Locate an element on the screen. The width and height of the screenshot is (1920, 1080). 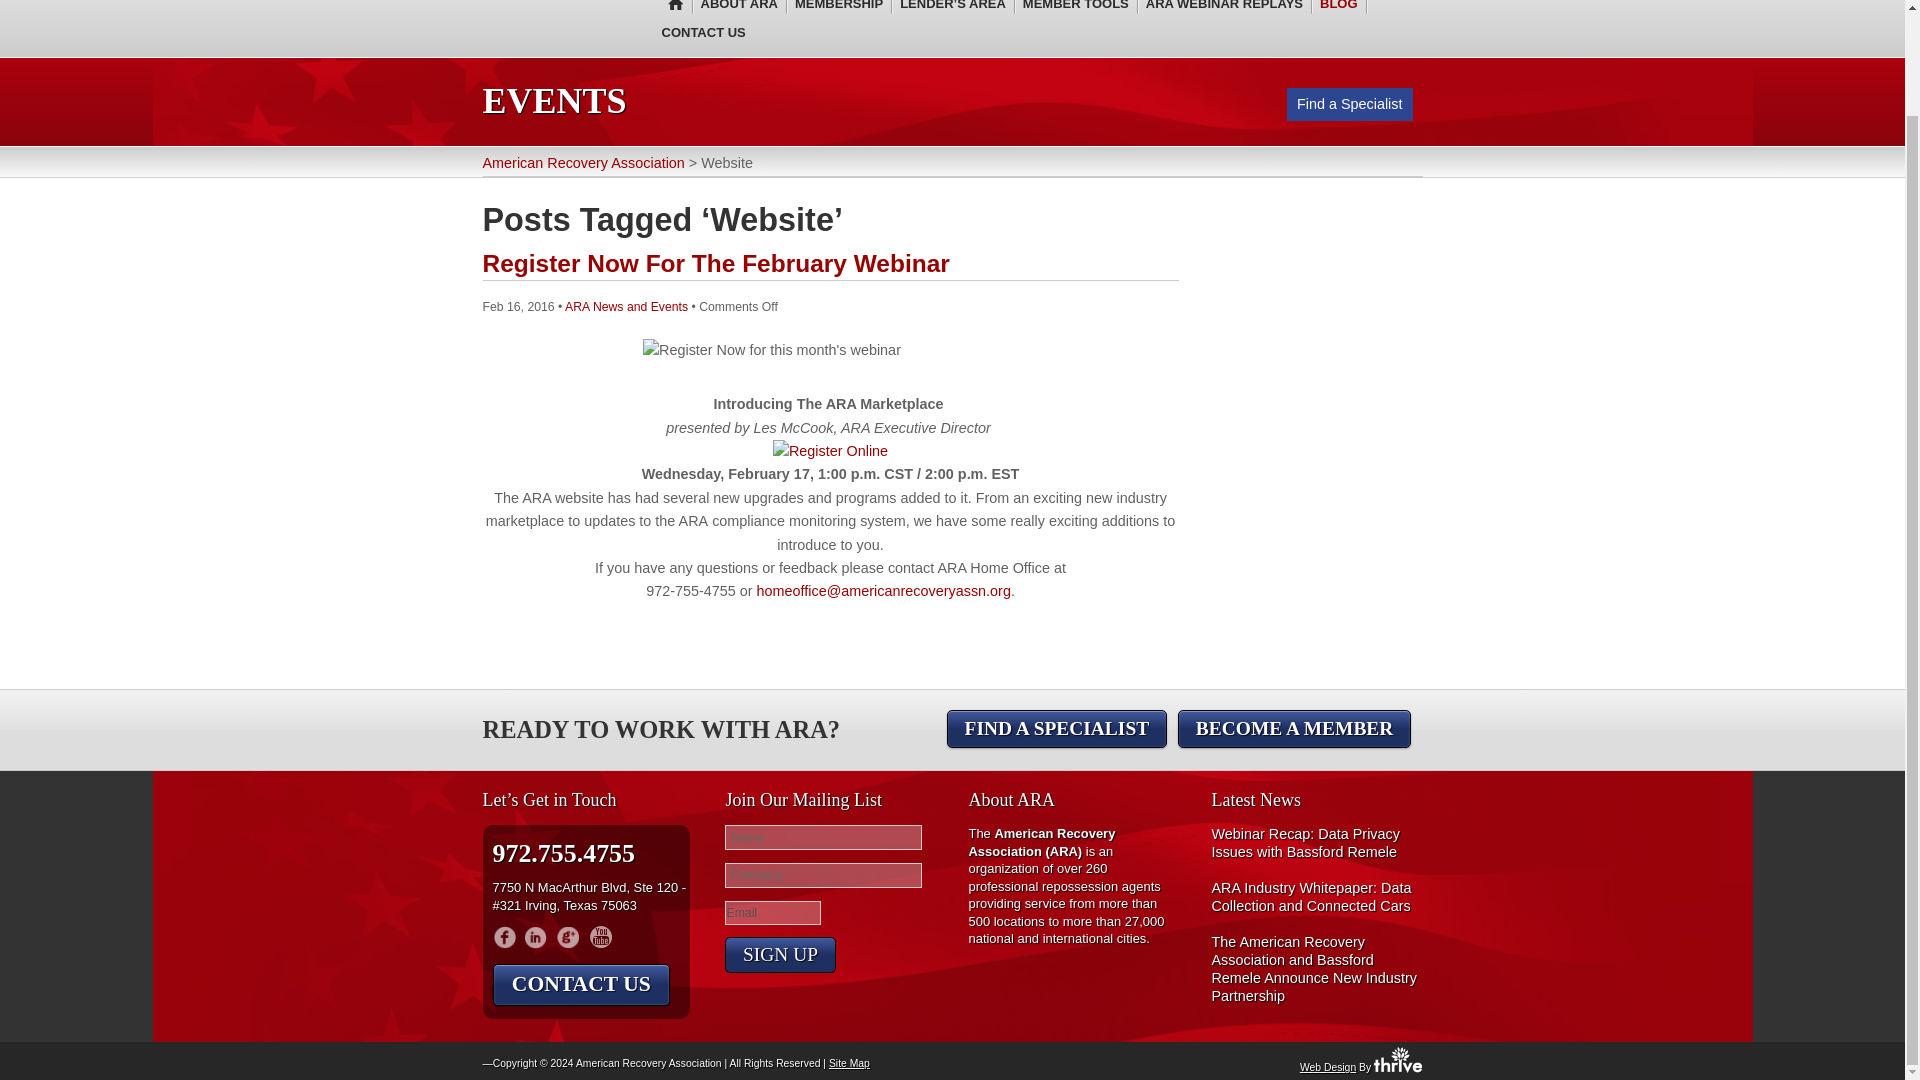
ABOUT ARA is located at coordinates (738, 9).